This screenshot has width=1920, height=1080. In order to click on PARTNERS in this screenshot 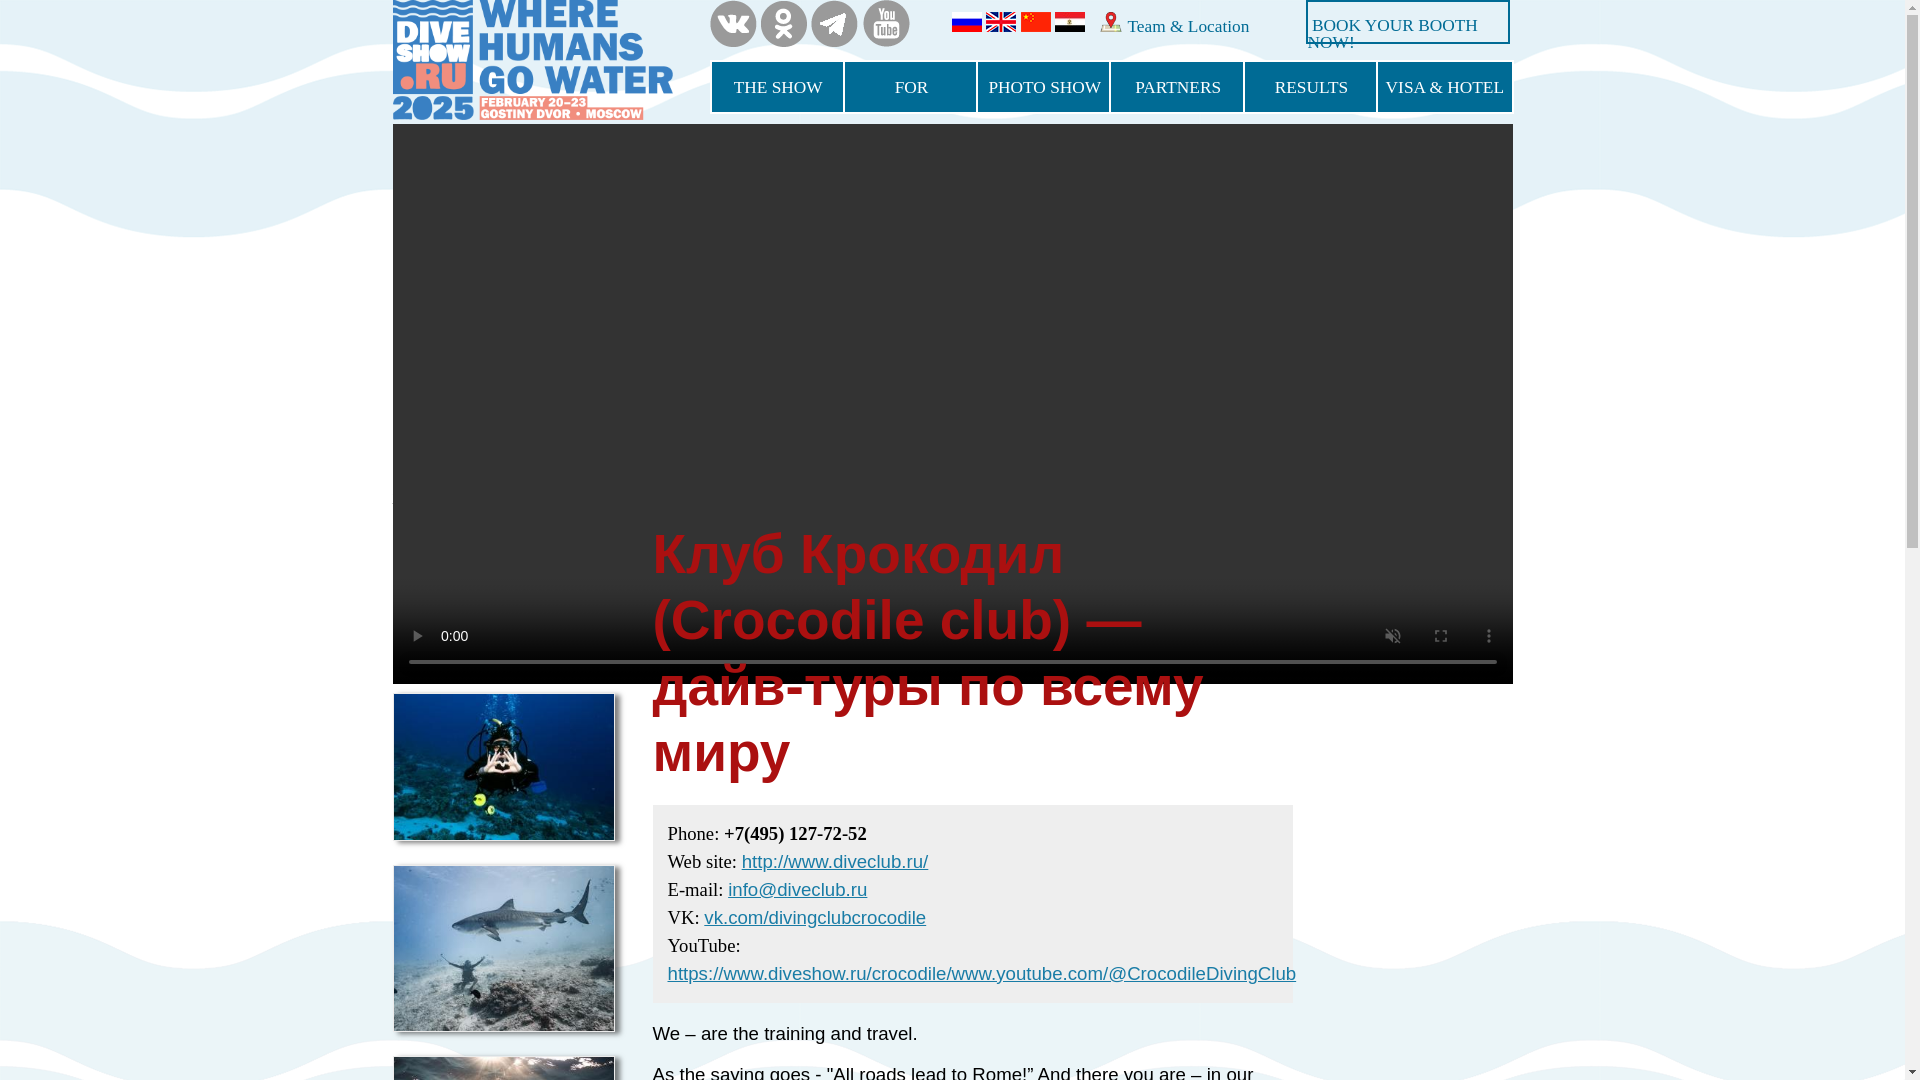, I will do `click(1178, 87)`.